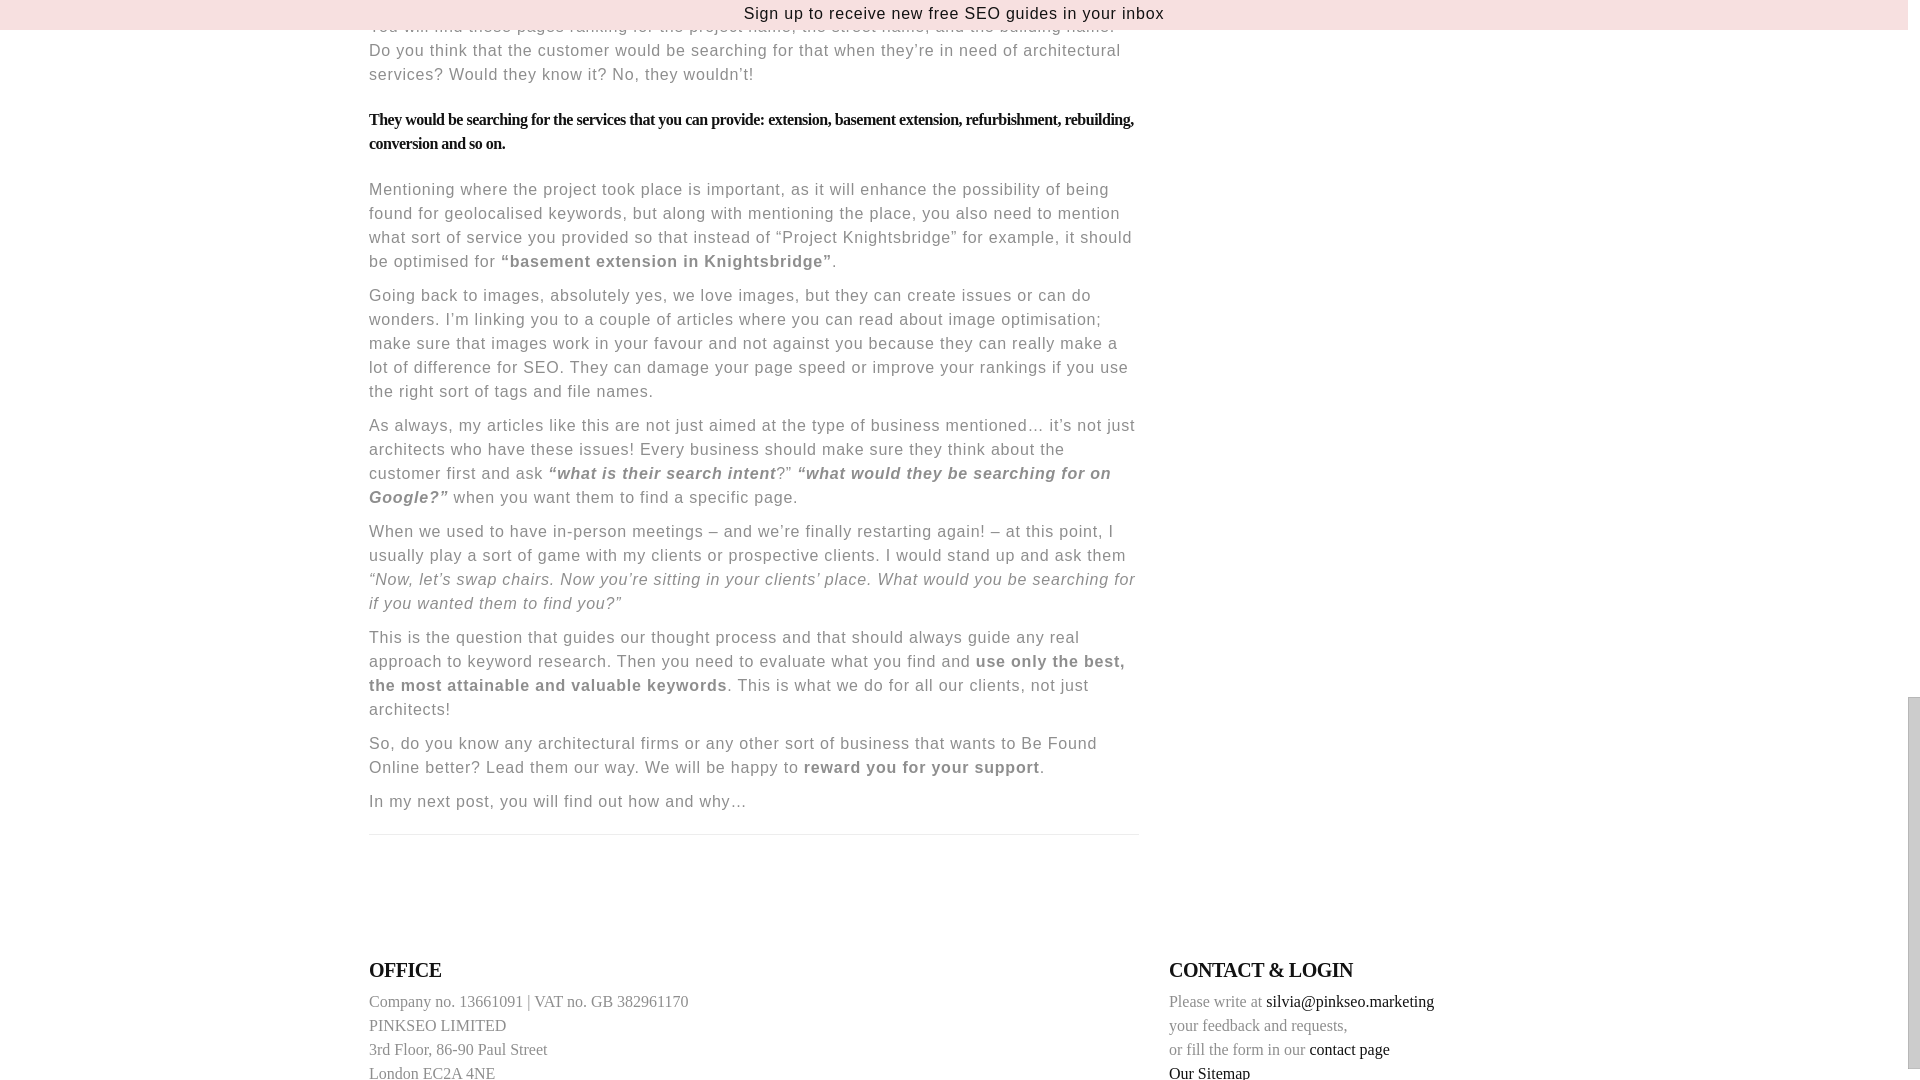  What do you see at coordinates (1348, 1050) in the screenshot?
I see `Contact us` at bounding box center [1348, 1050].